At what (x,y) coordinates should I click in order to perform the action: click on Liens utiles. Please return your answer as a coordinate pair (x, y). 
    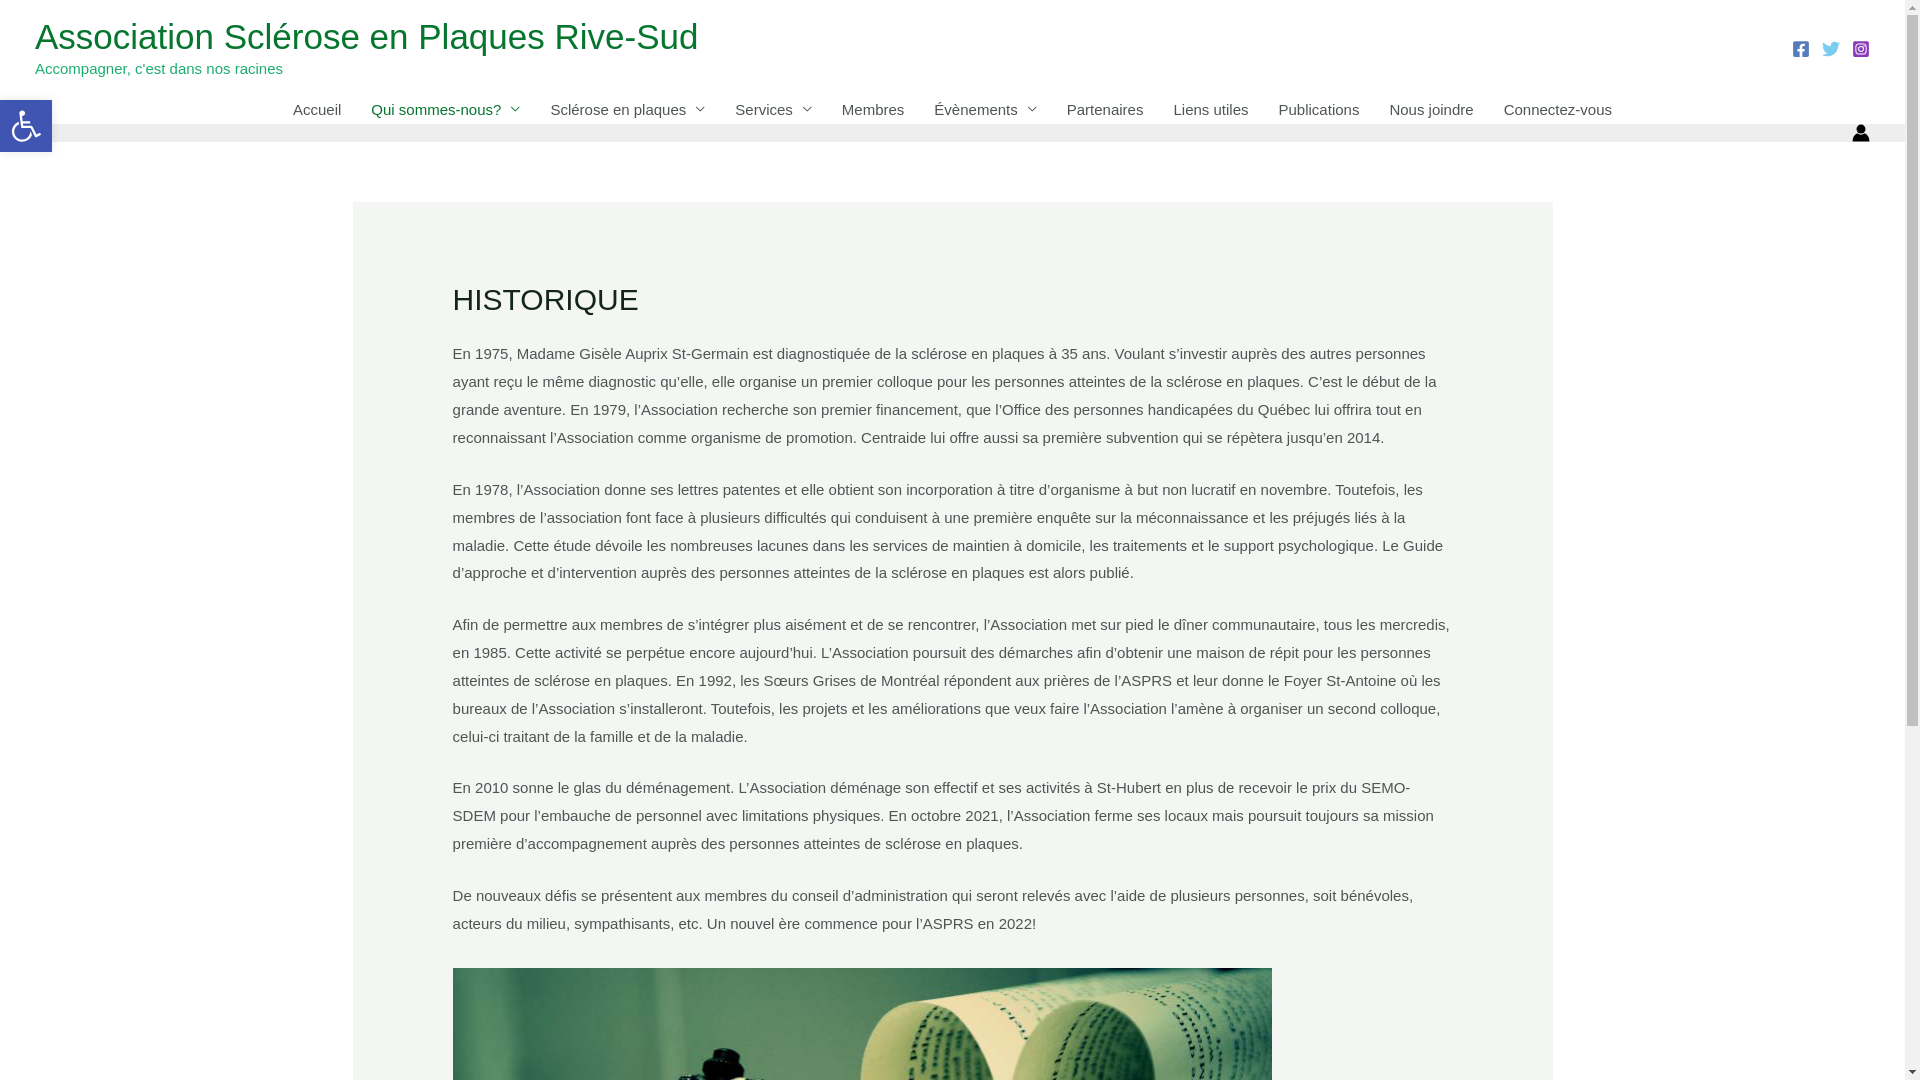
    Looking at the image, I should click on (1210, 110).